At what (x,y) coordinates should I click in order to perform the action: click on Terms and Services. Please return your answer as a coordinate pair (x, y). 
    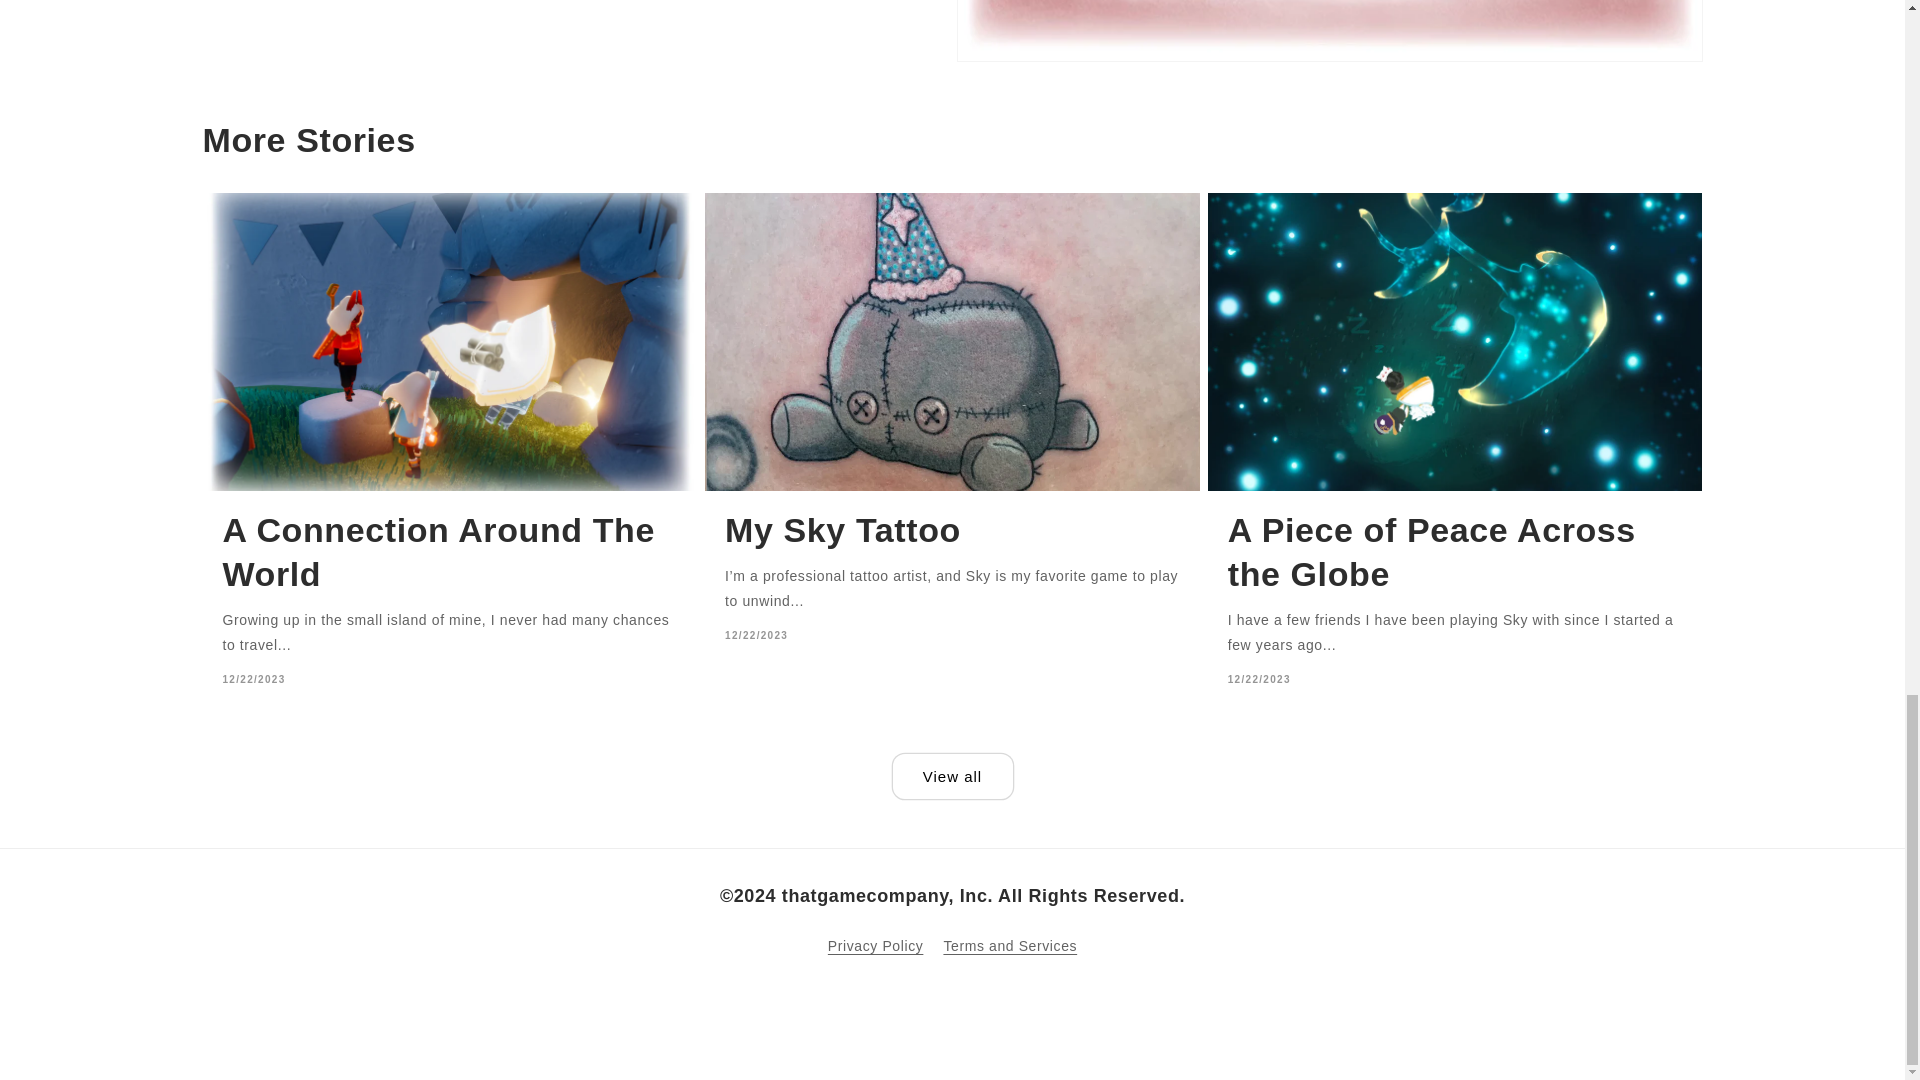
    Looking at the image, I should click on (1010, 946).